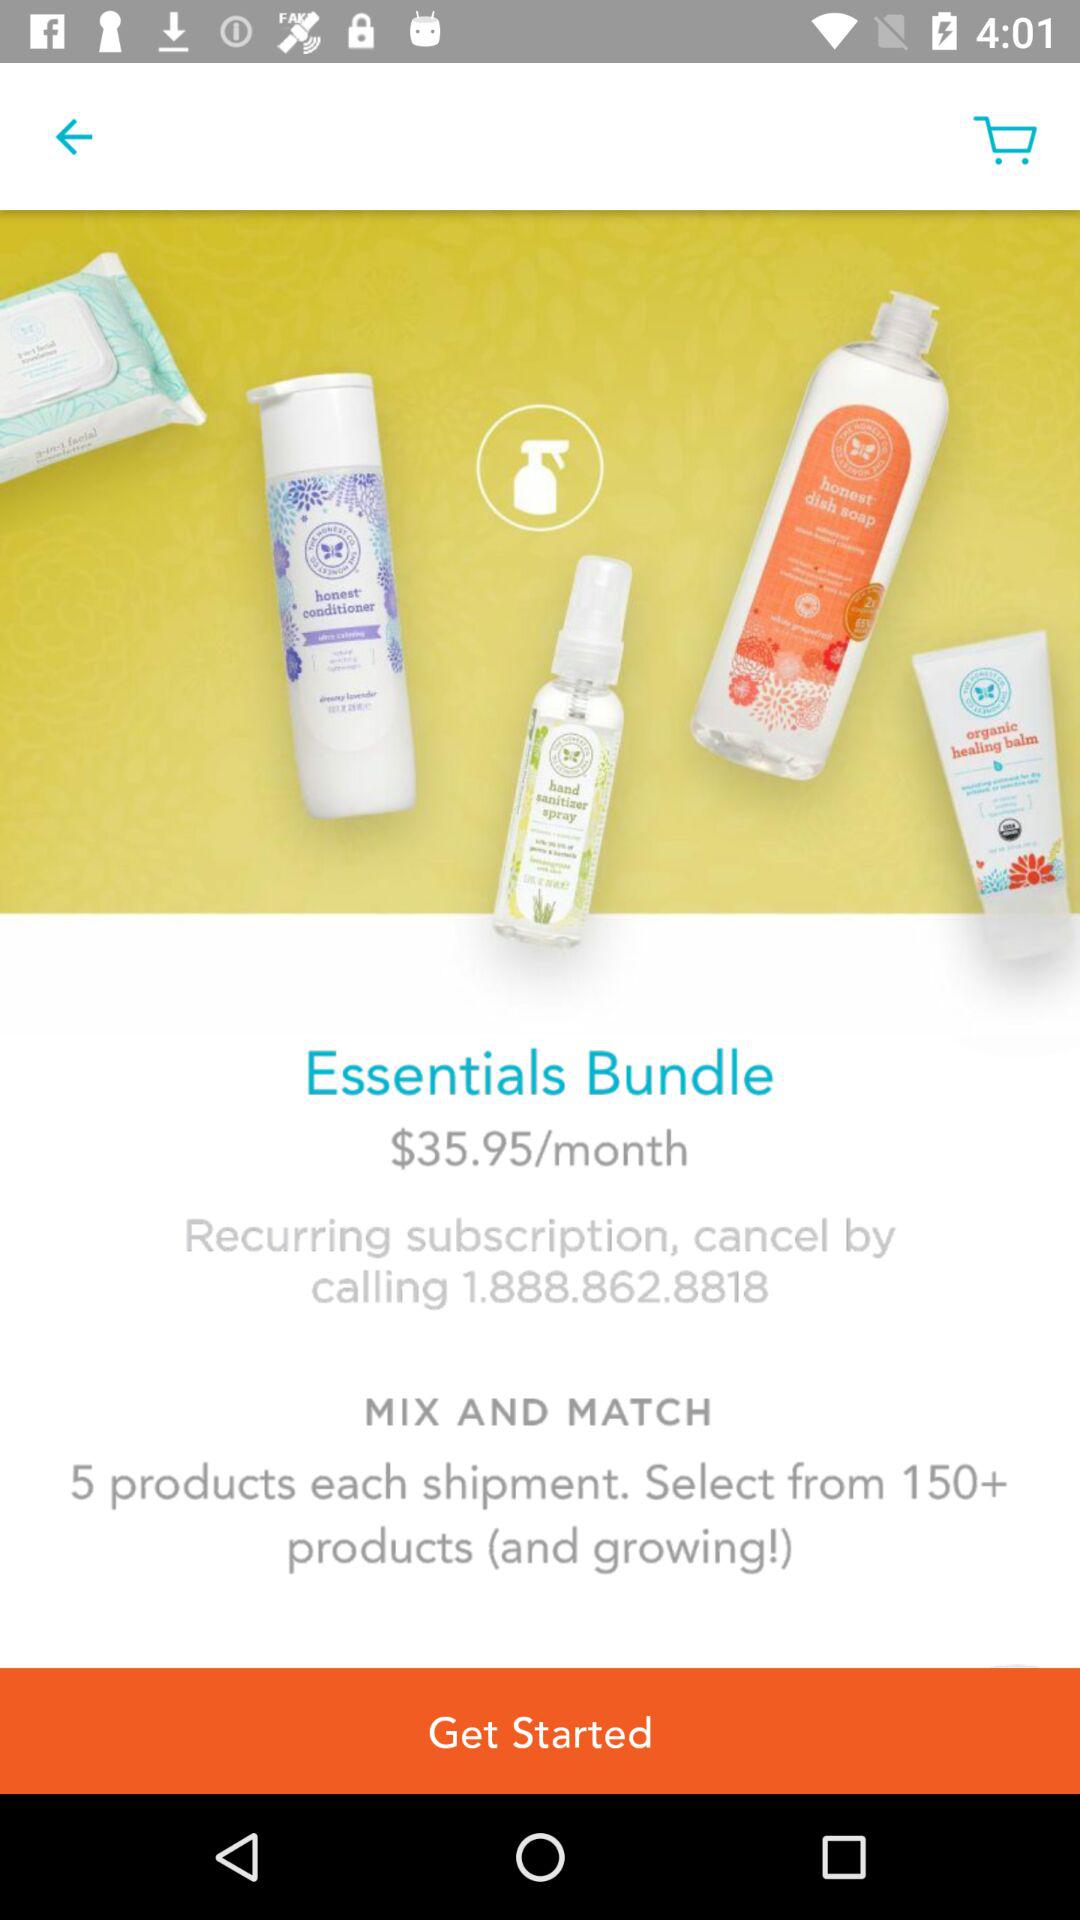 The image size is (1080, 1920). I want to click on swipe to the get started item, so click(540, 1730).